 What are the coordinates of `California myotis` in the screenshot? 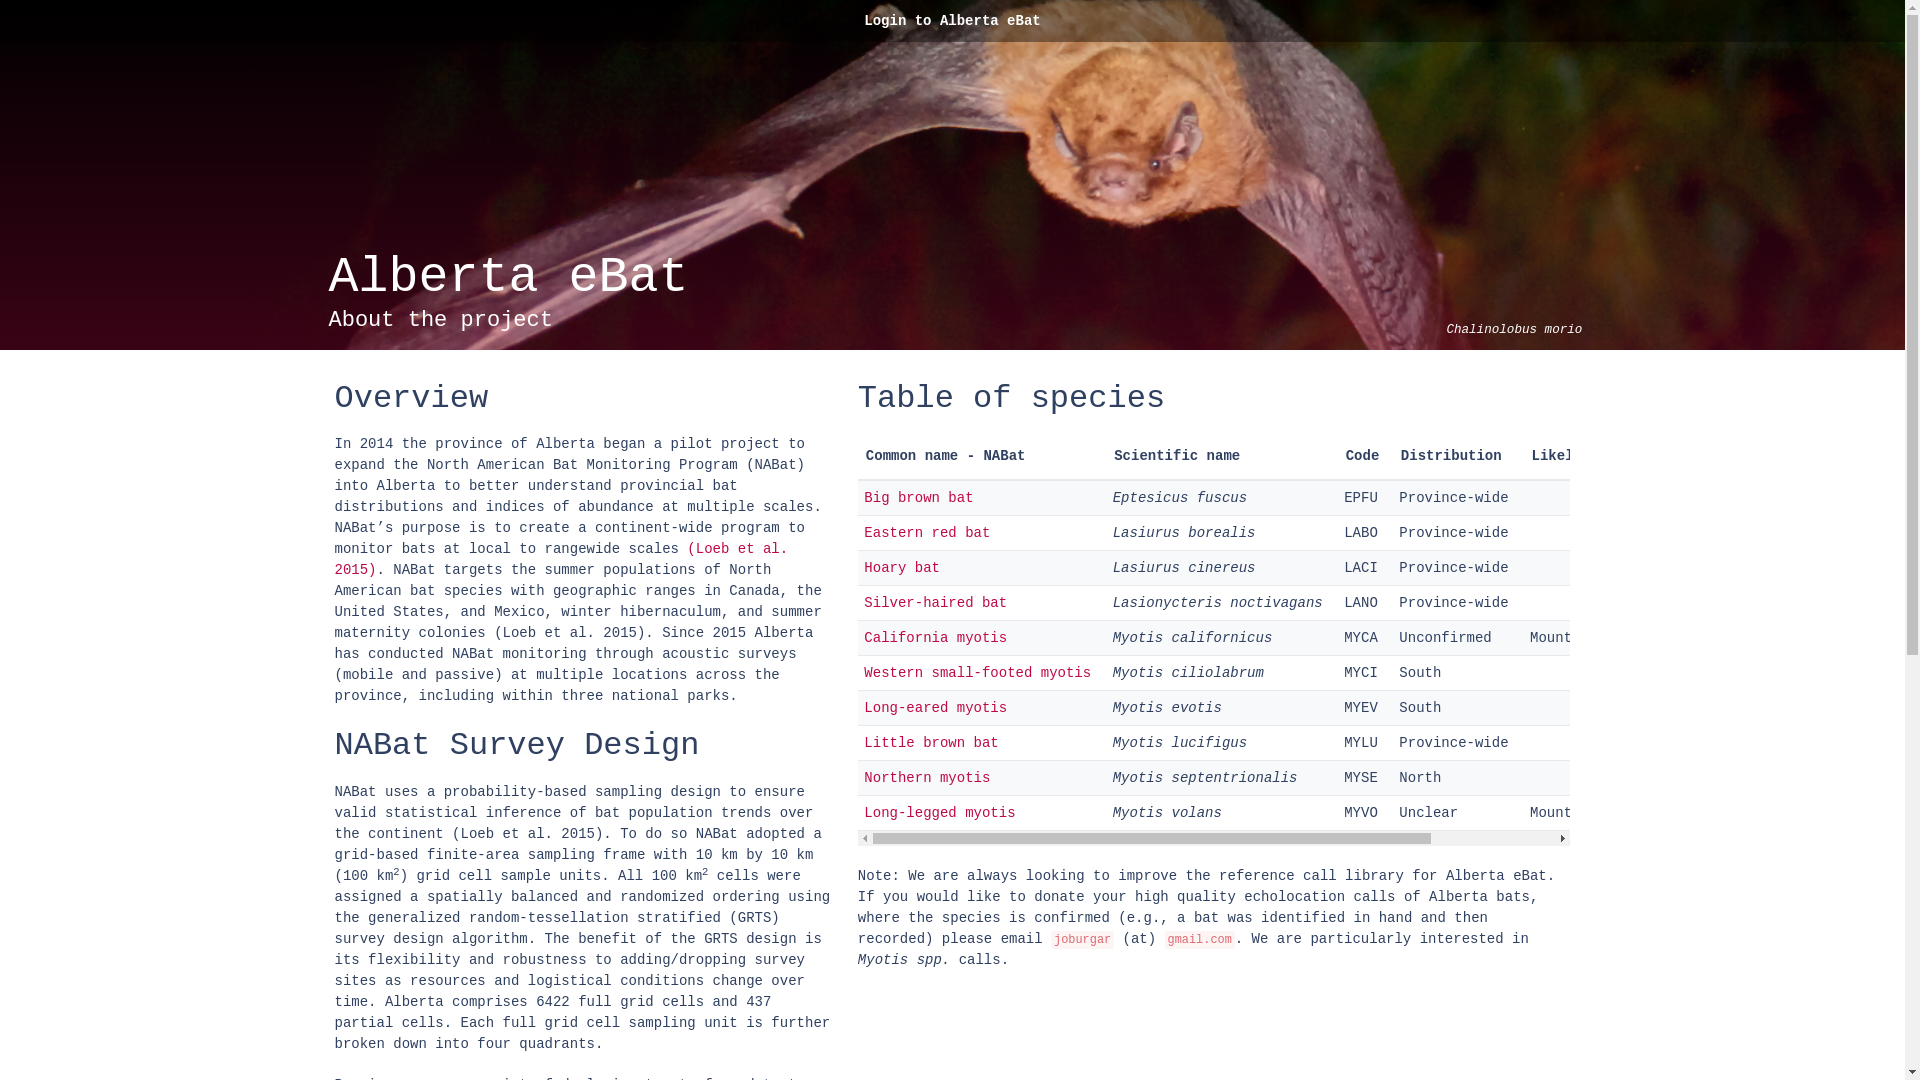 It's located at (936, 638).